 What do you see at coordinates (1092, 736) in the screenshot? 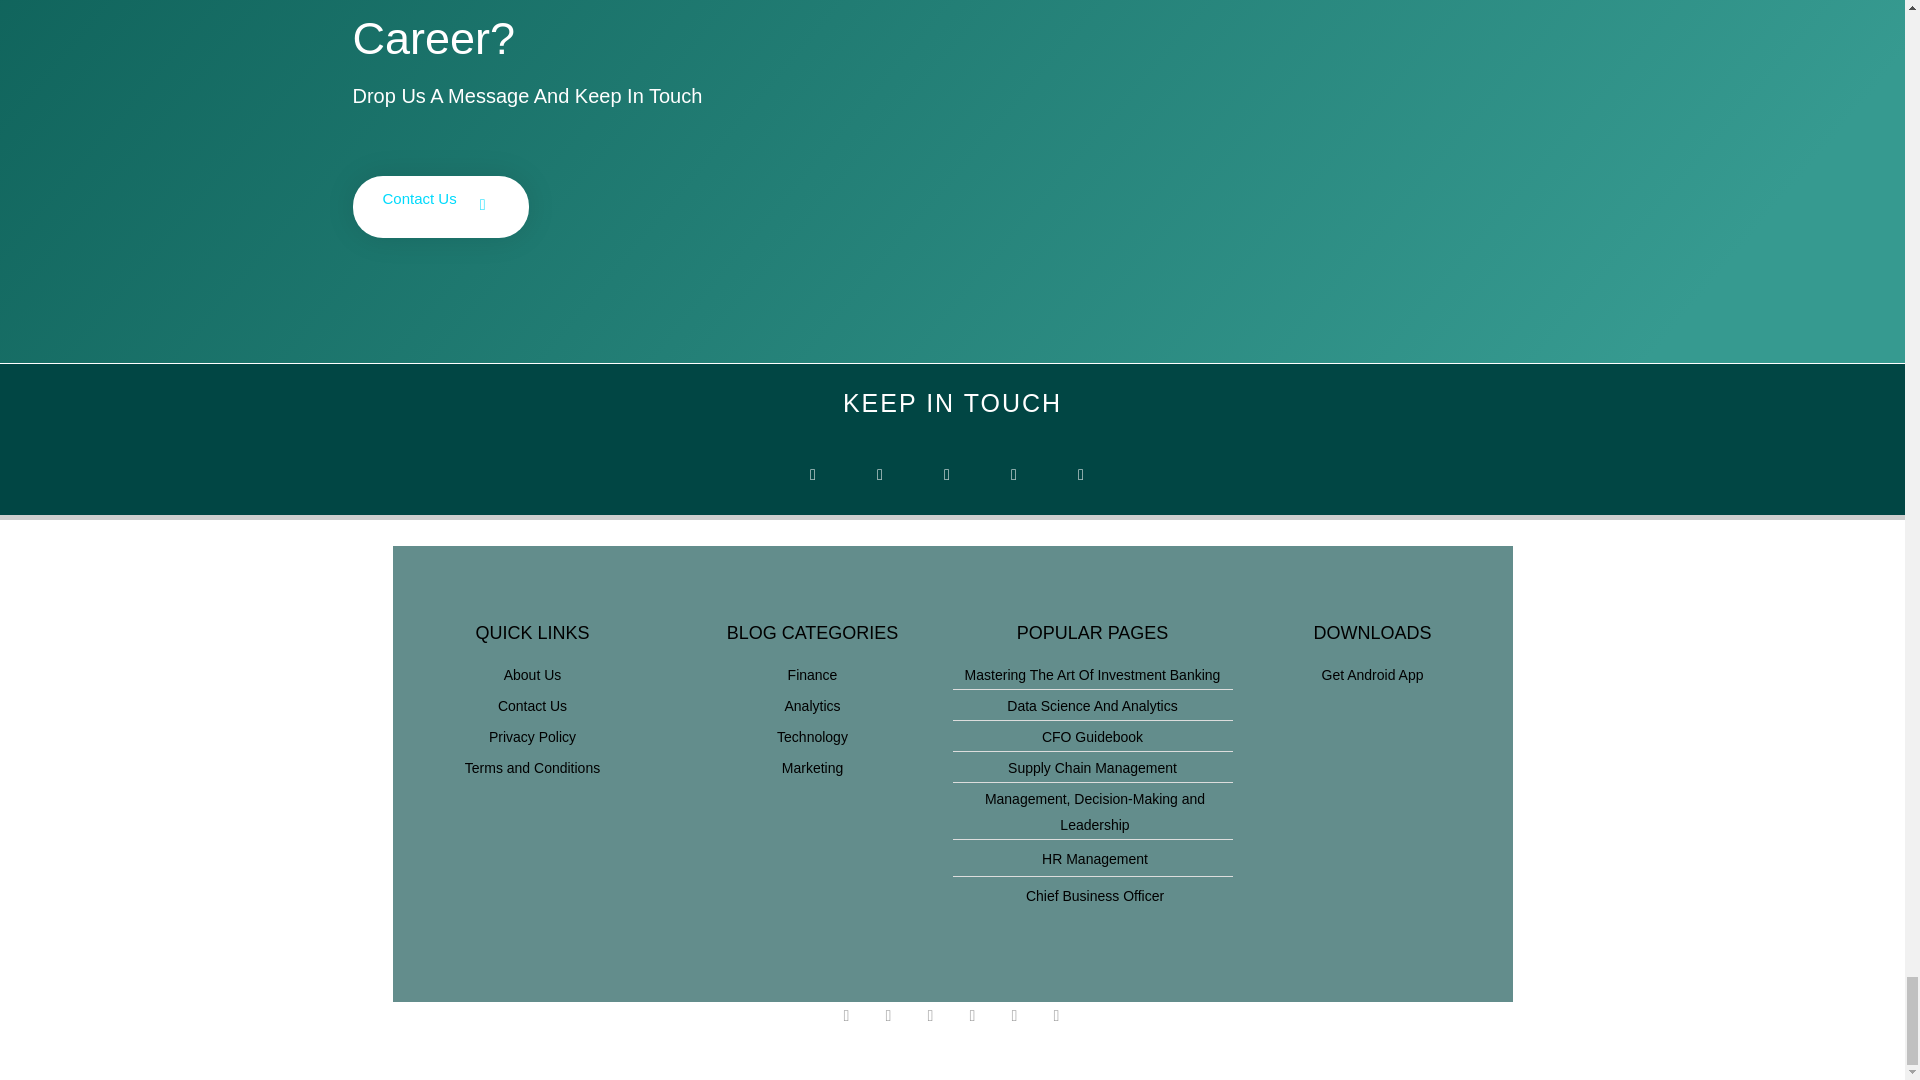
I see `CFO Guidebook` at bounding box center [1092, 736].